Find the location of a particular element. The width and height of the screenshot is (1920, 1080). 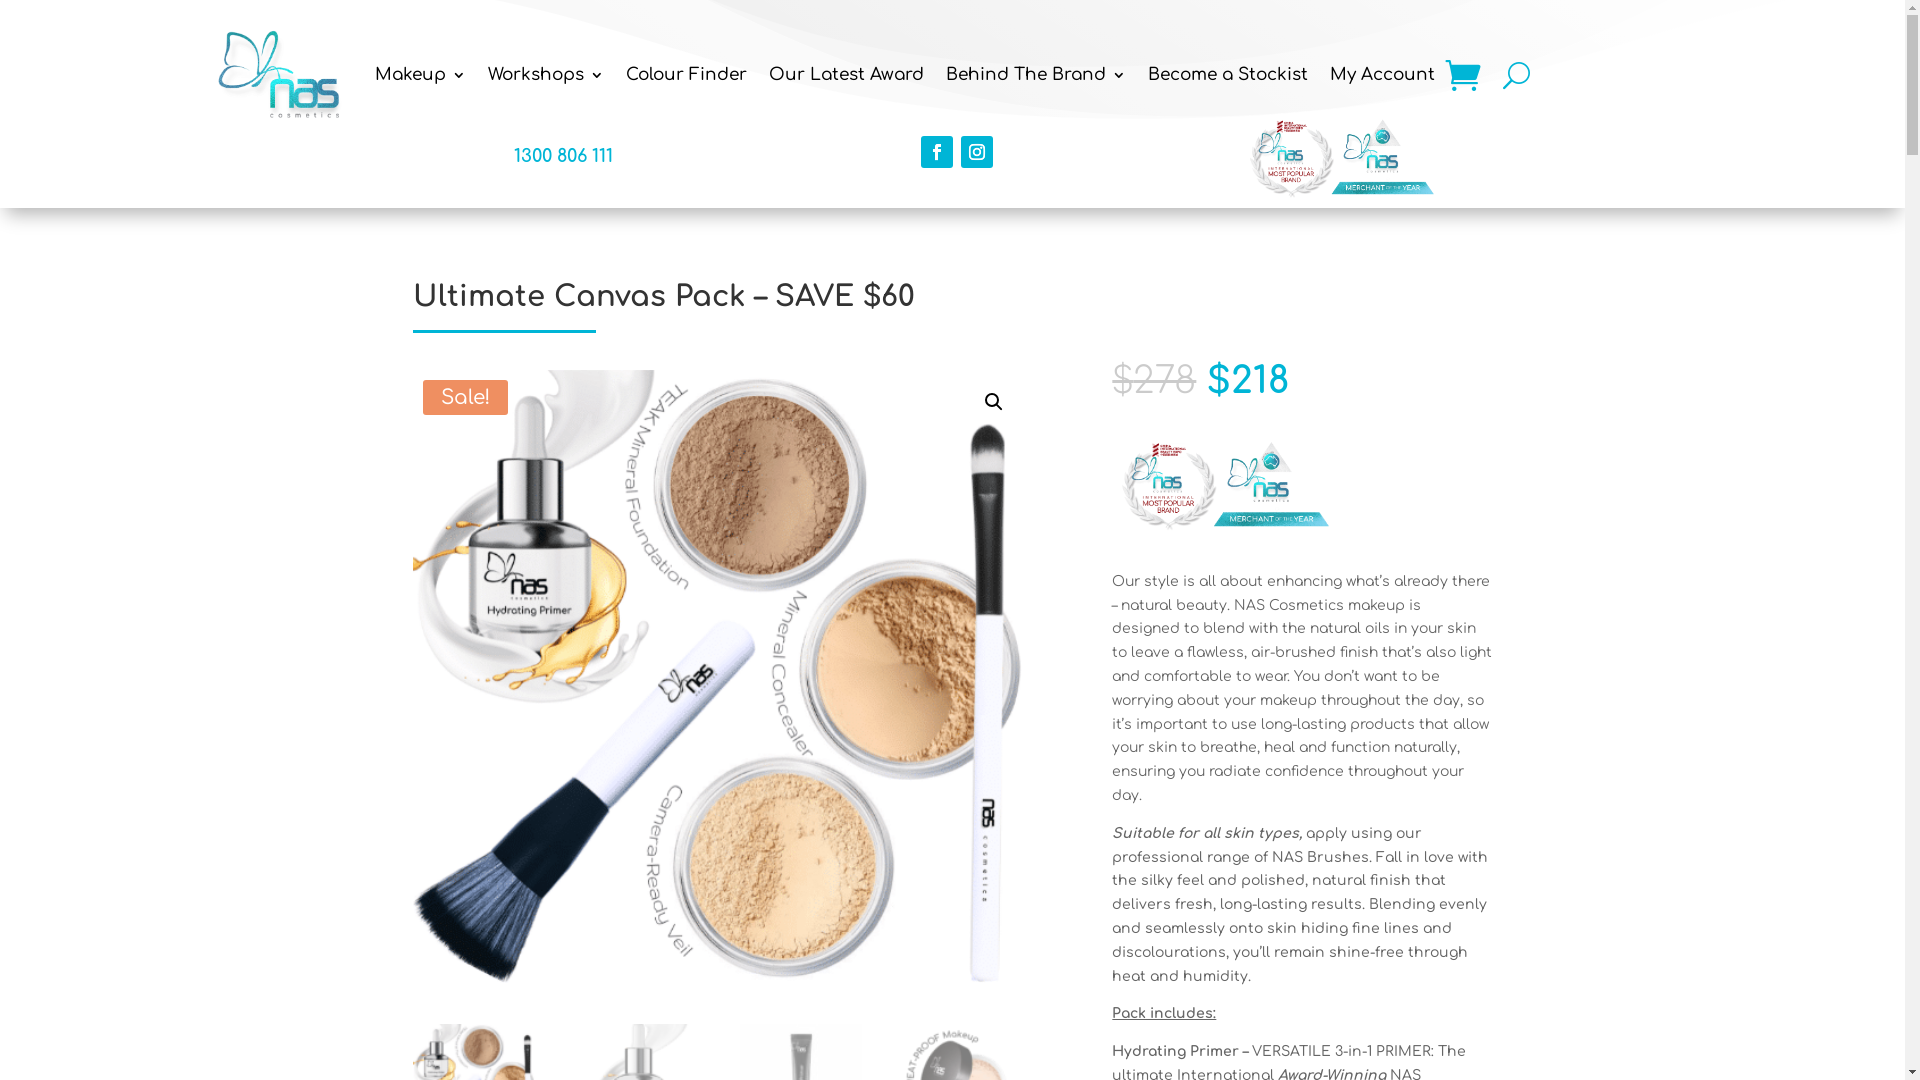

My Account is located at coordinates (1382, 76).